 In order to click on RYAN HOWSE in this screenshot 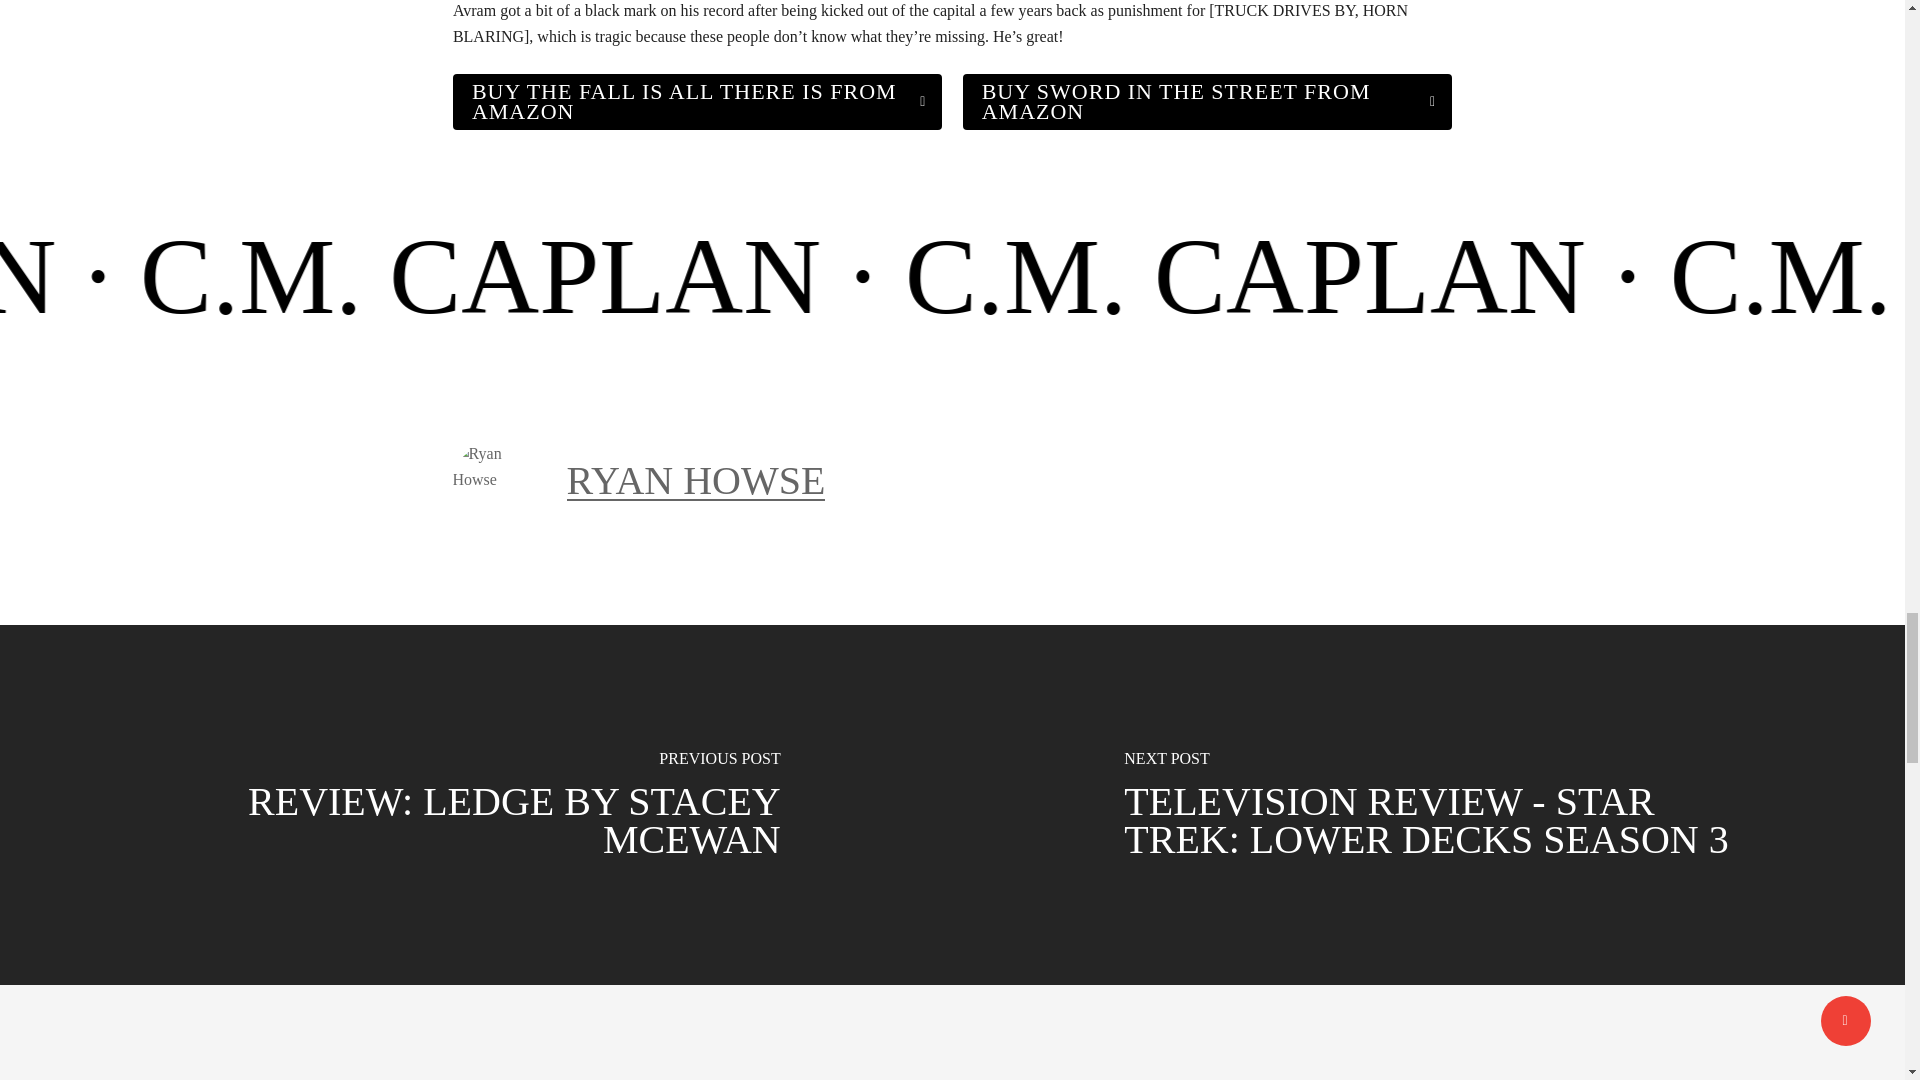, I will do `click(696, 480)`.